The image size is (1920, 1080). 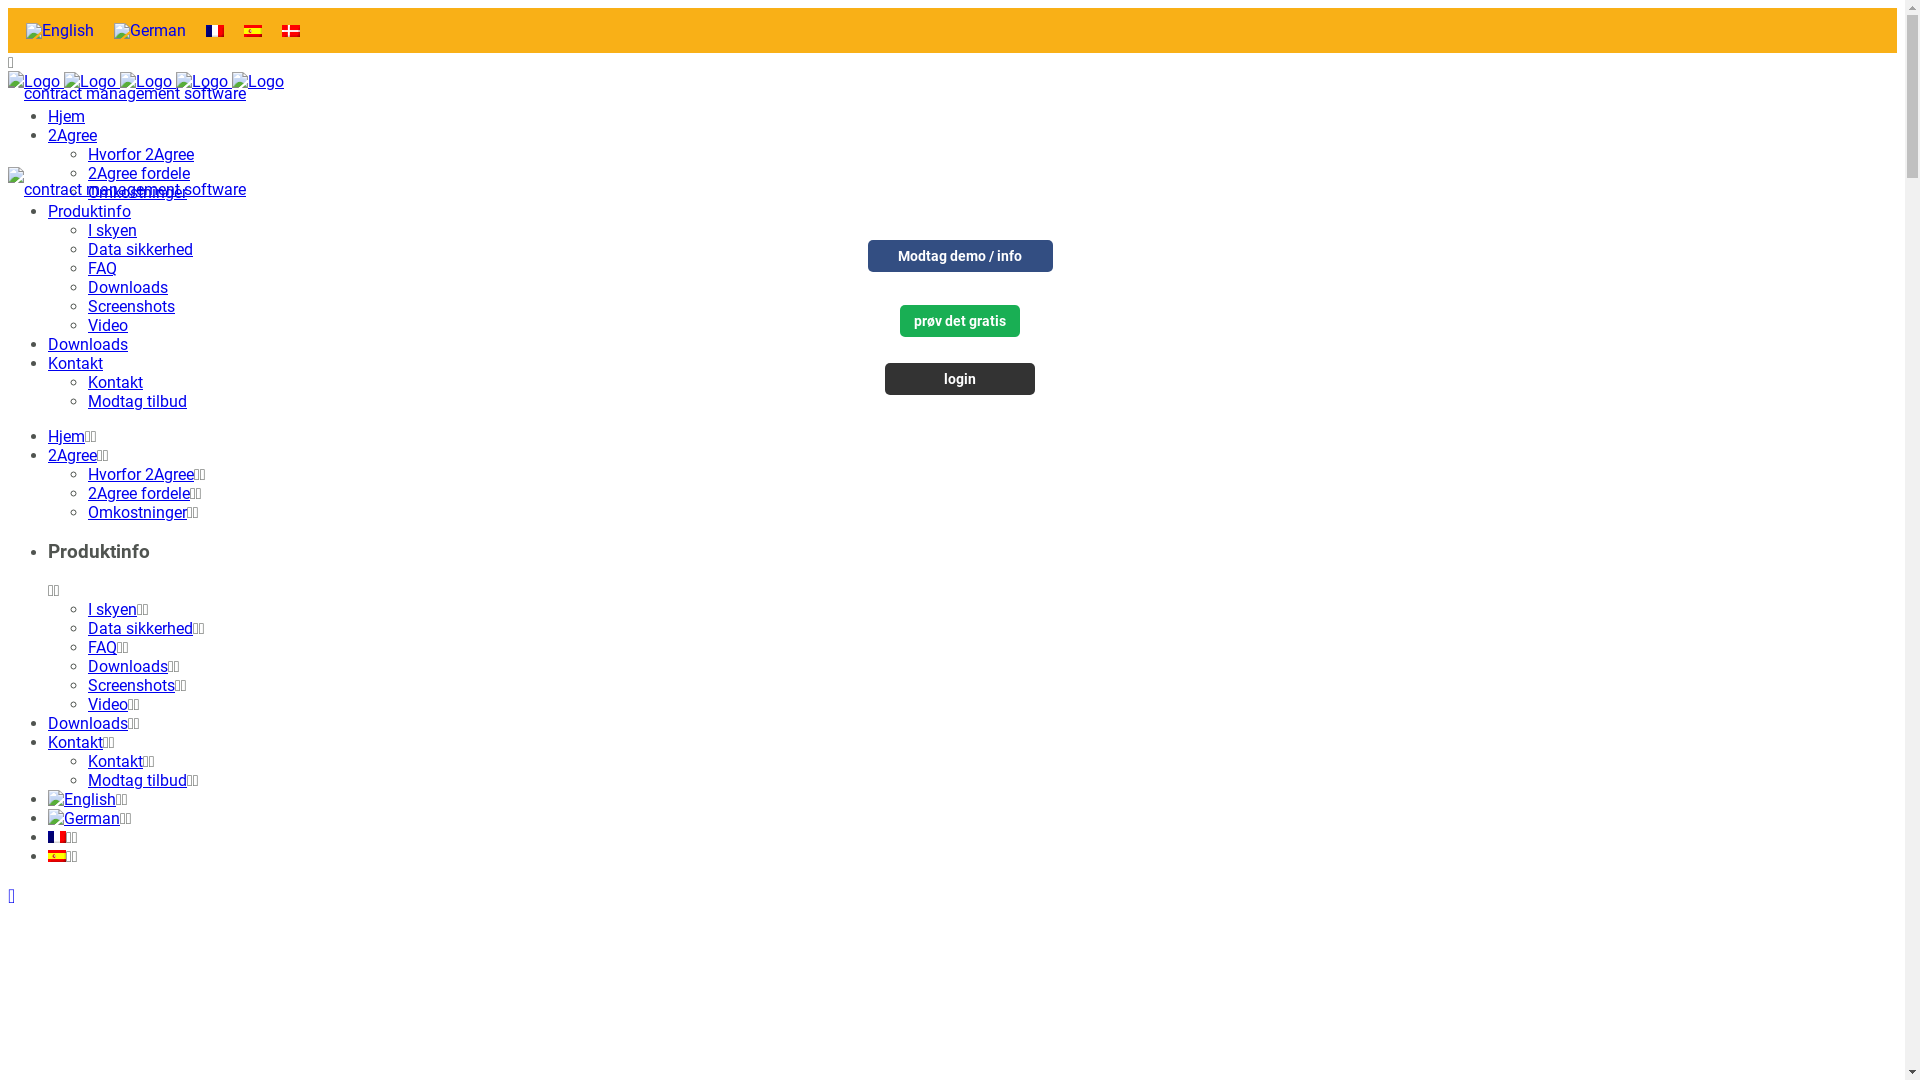 What do you see at coordinates (140, 628) in the screenshot?
I see `Data sikkerhed` at bounding box center [140, 628].